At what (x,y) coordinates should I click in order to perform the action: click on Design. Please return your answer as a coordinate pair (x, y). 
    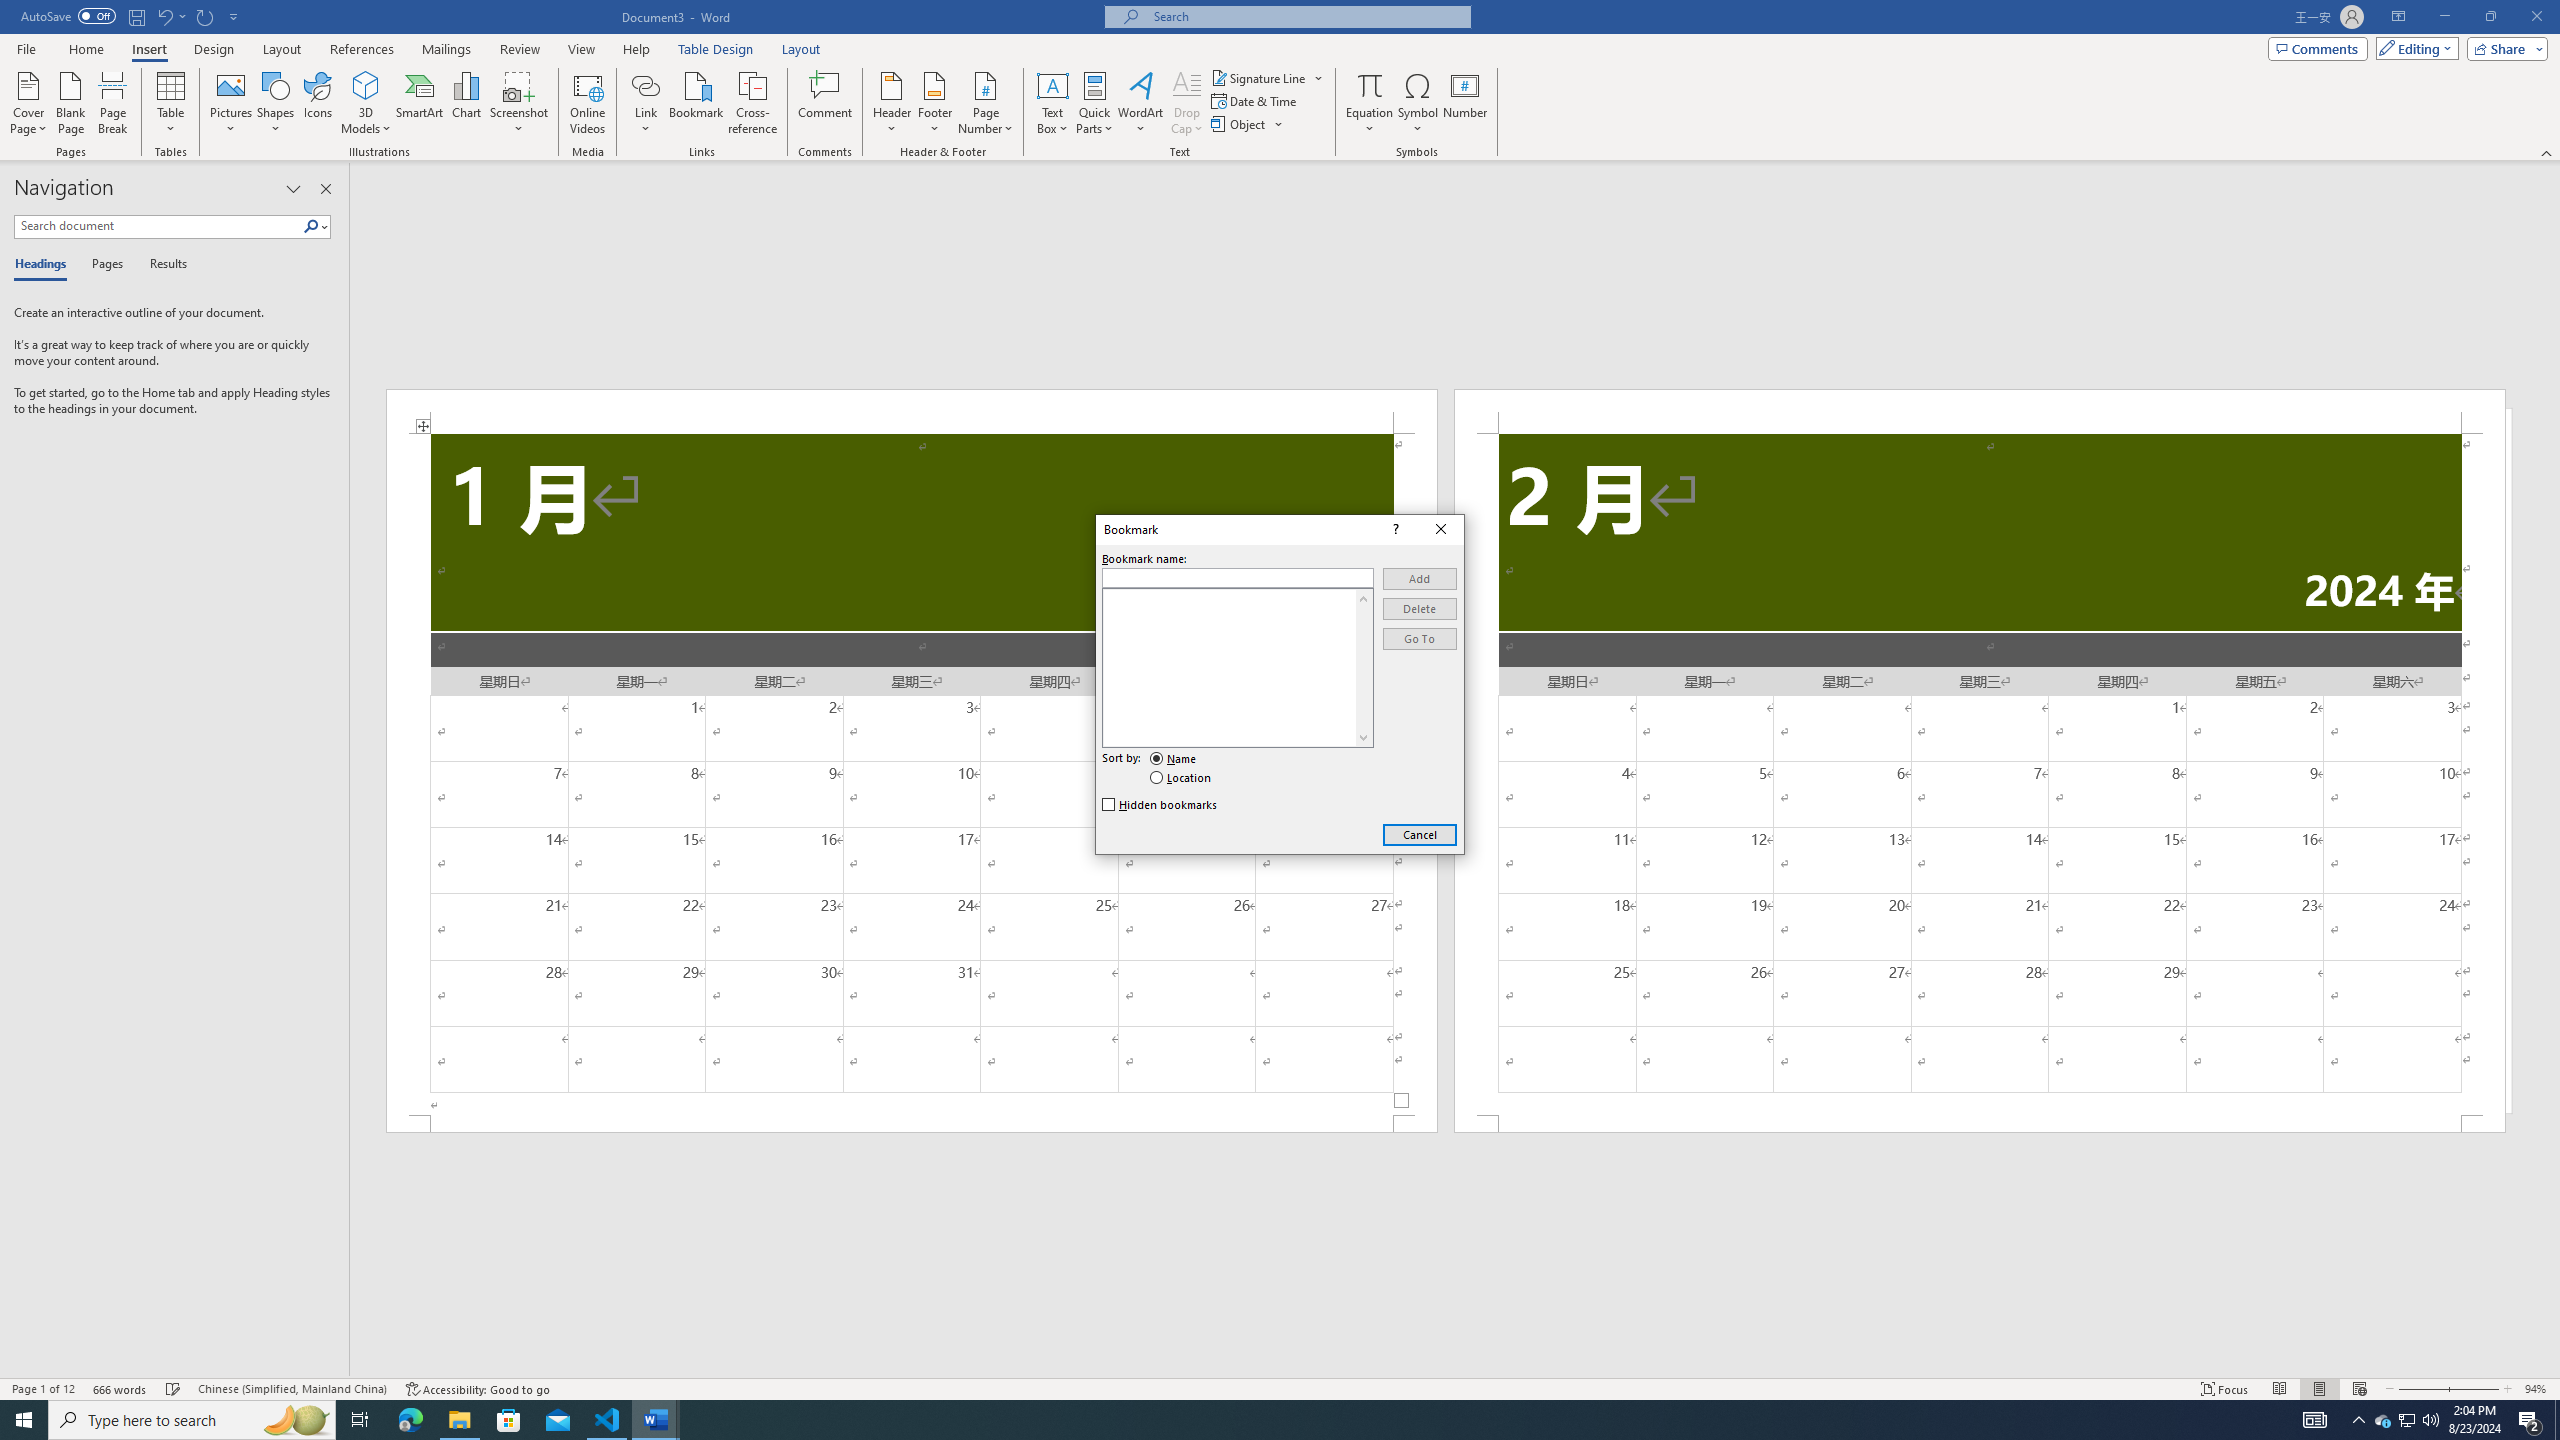
    Looking at the image, I should click on (214, 49).